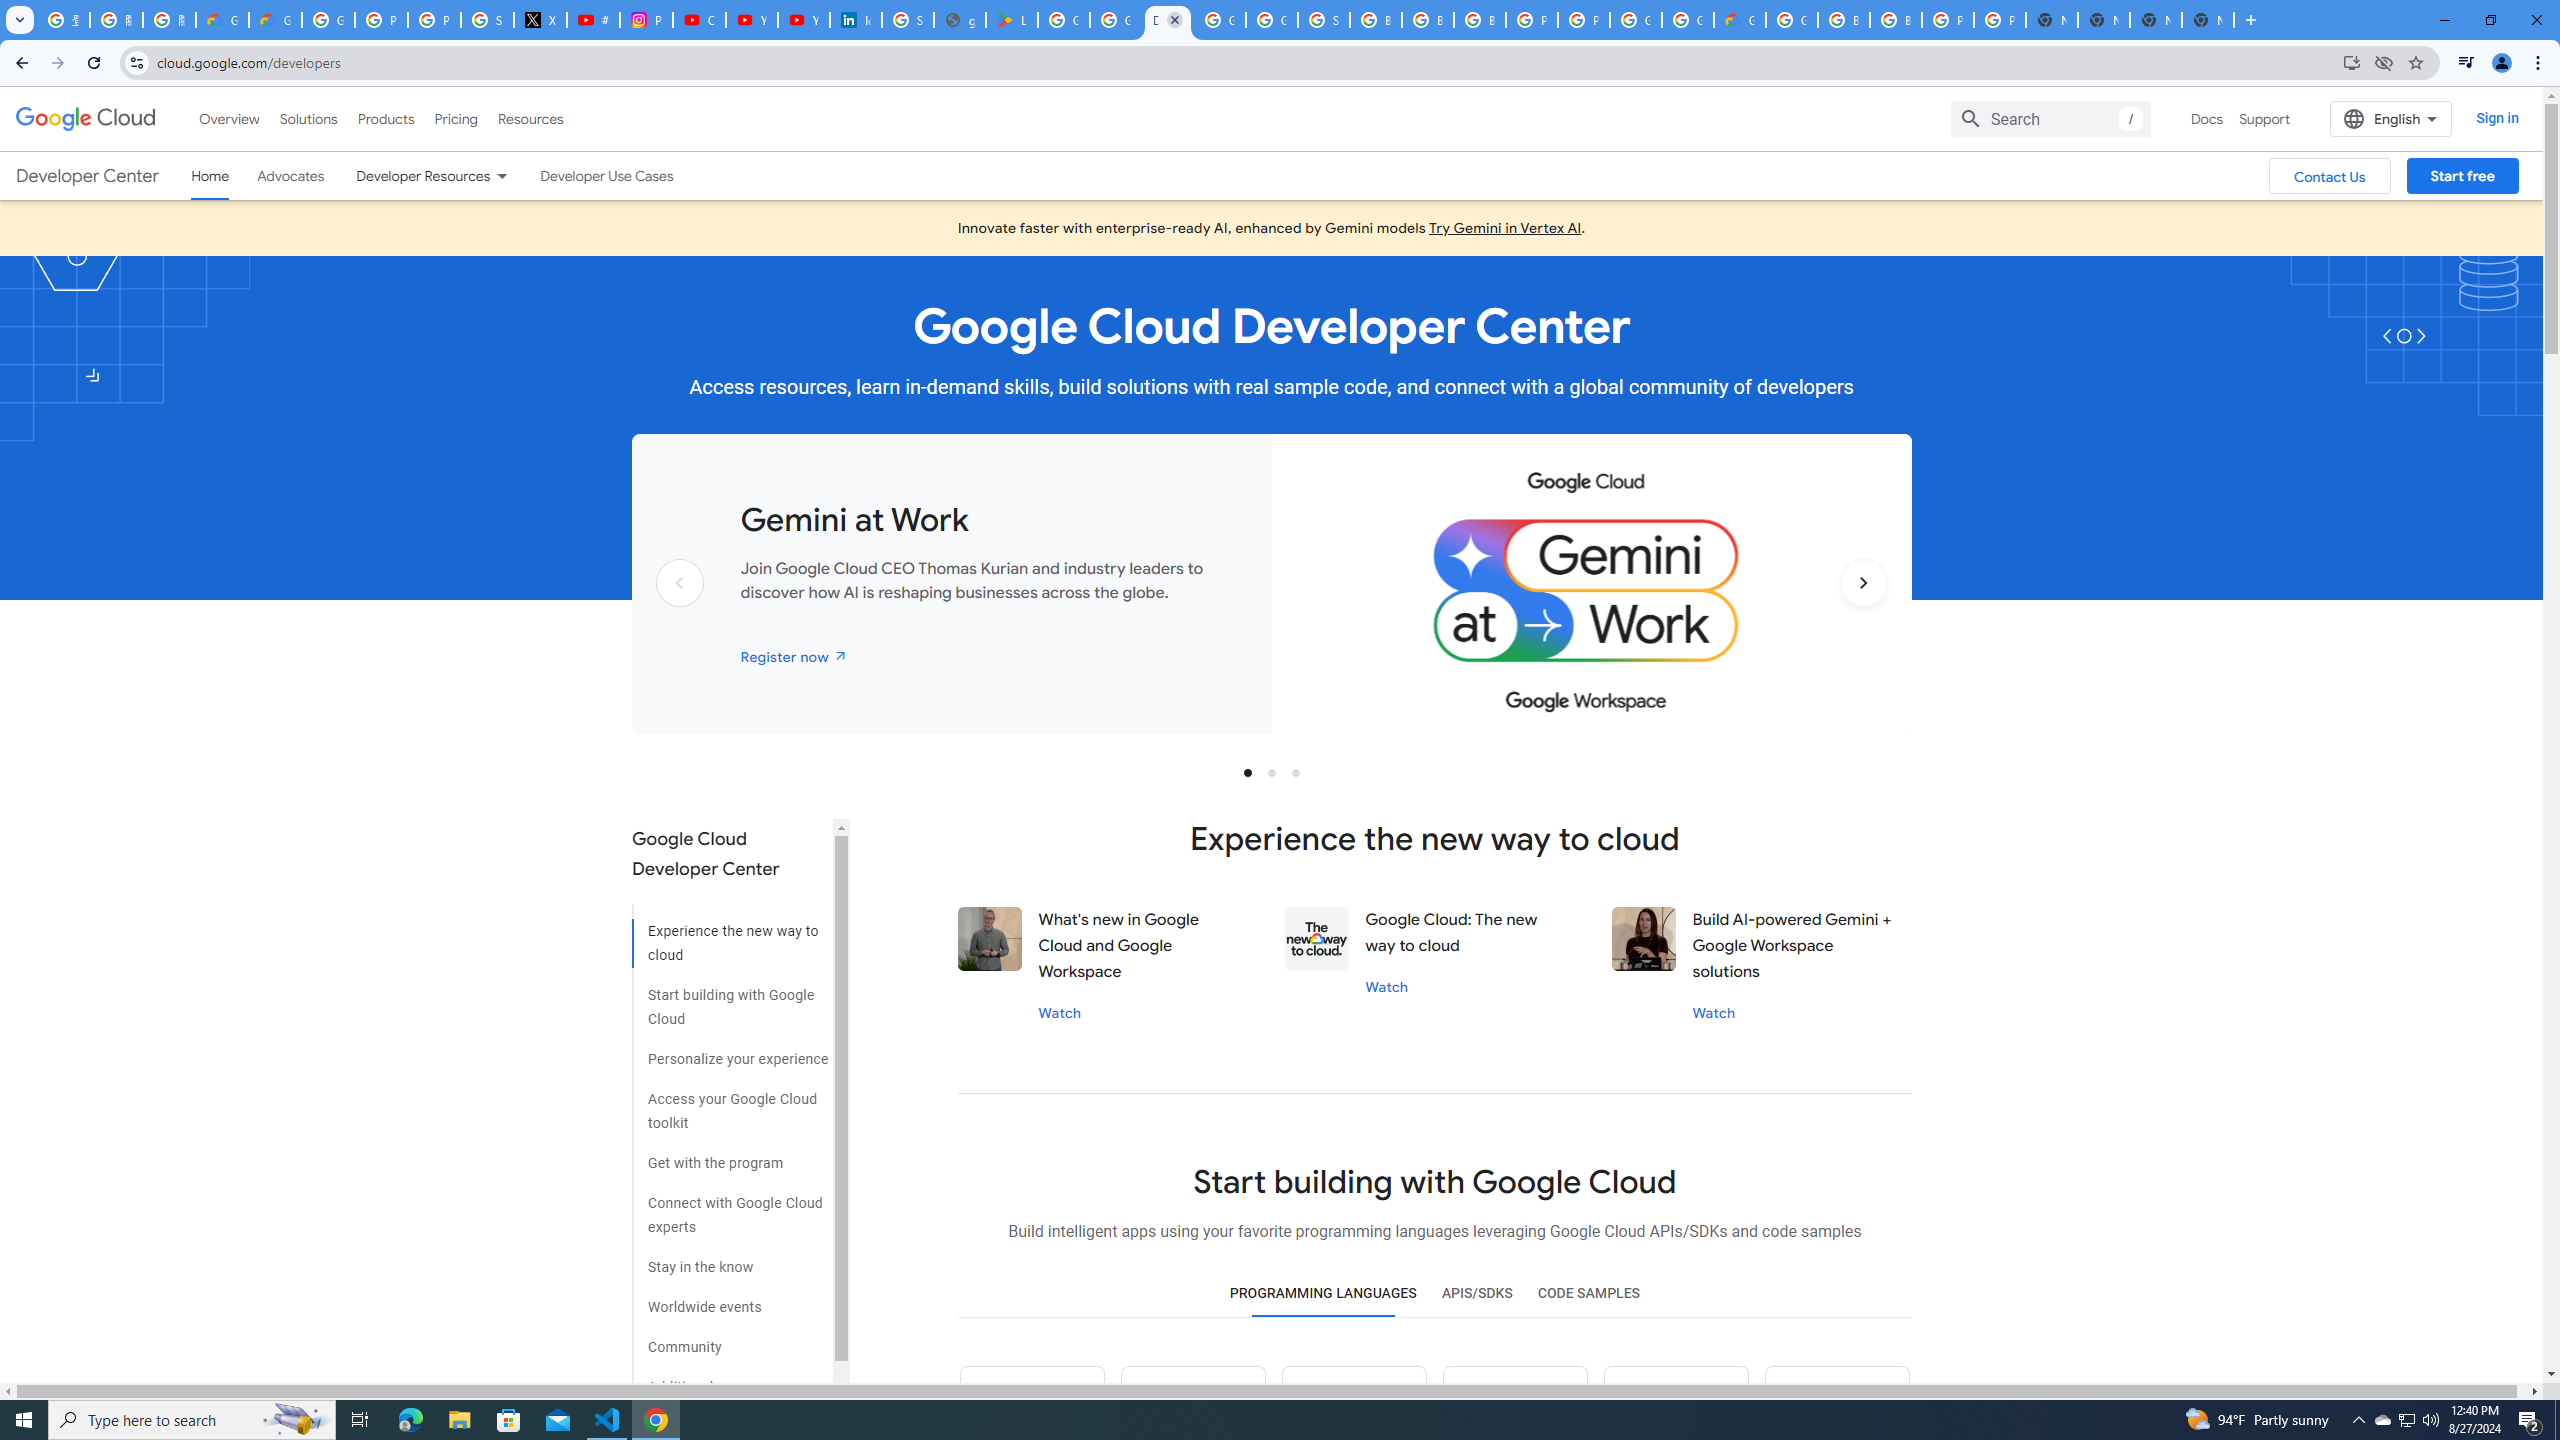 This screenshot has width=2560, height=1440. What do you see at coordinates (530, 118) in the screenshot?
I see `Resources` at bounding box center [530, 118].